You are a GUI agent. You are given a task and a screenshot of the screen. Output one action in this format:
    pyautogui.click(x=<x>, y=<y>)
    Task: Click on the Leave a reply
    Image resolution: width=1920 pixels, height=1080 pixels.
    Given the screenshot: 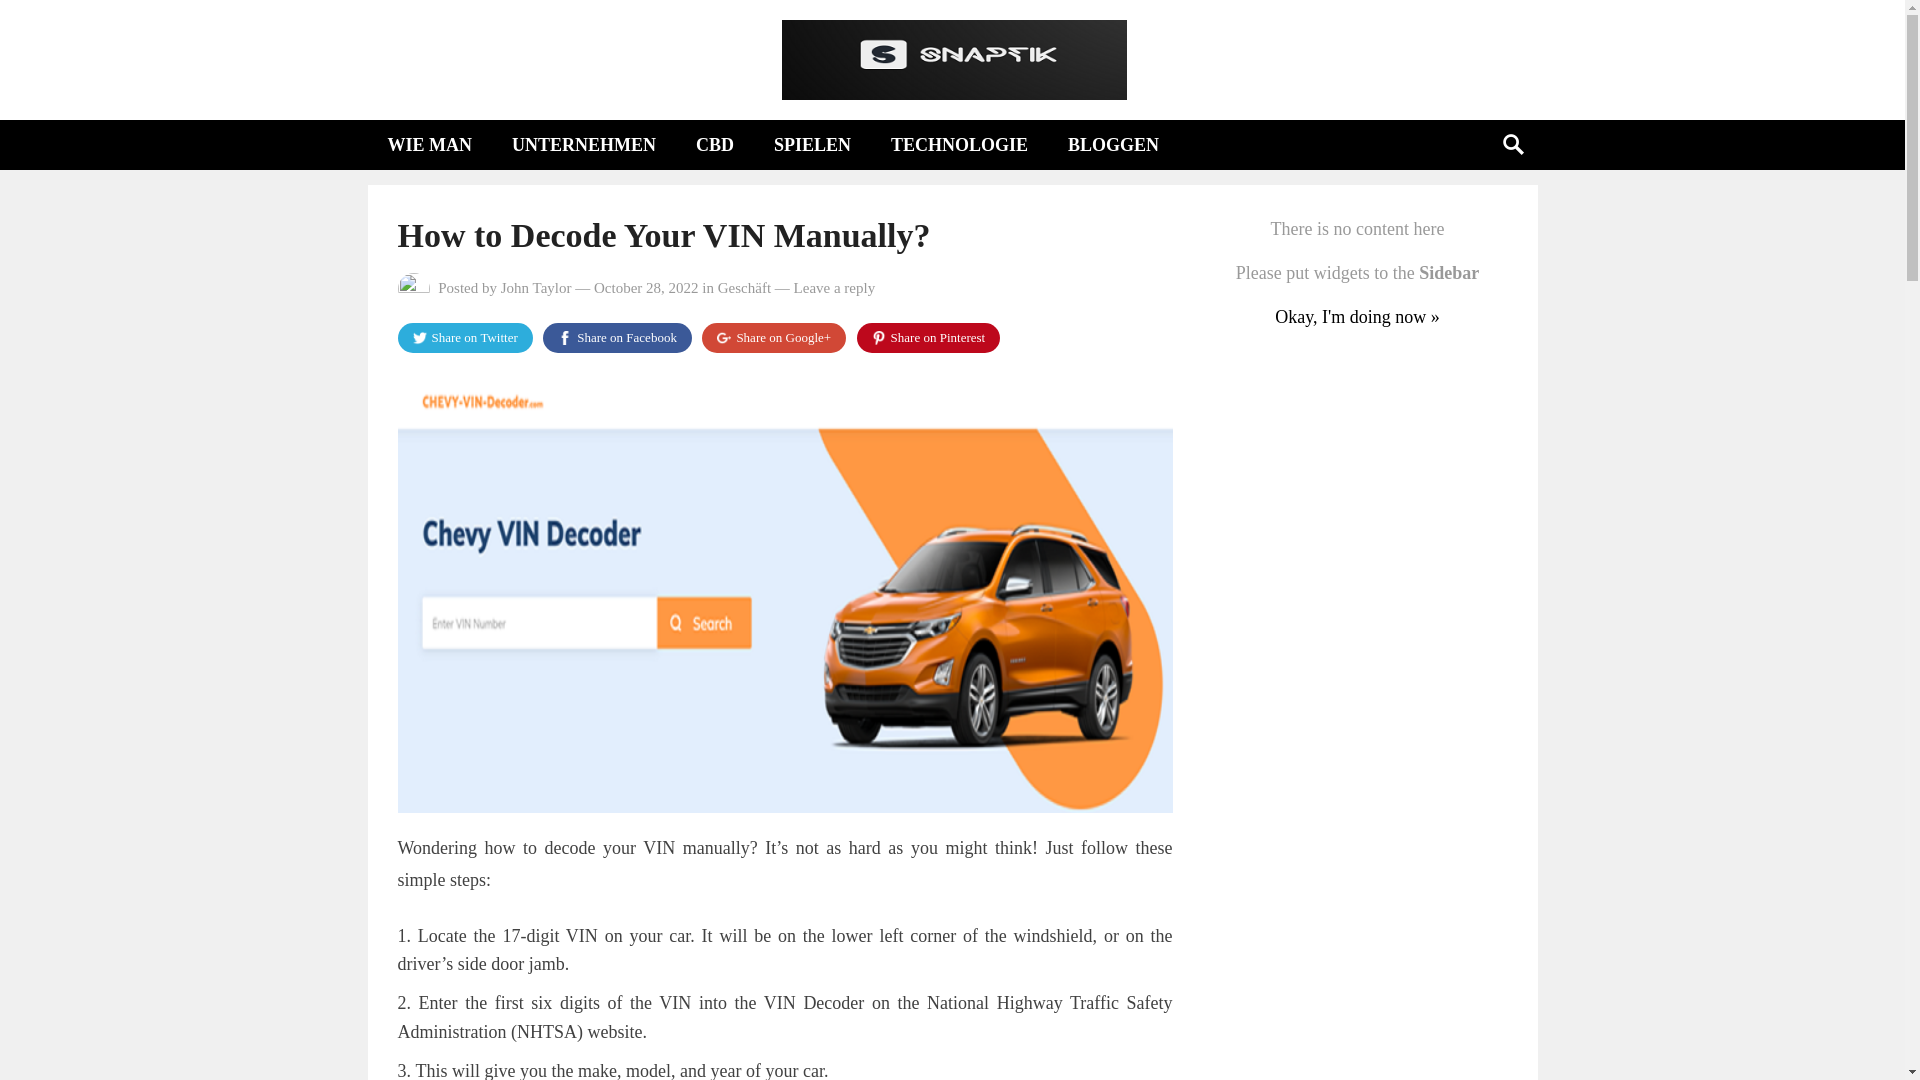 What is the action you would take?
    pyautogui.click(x=834, y=287)
    